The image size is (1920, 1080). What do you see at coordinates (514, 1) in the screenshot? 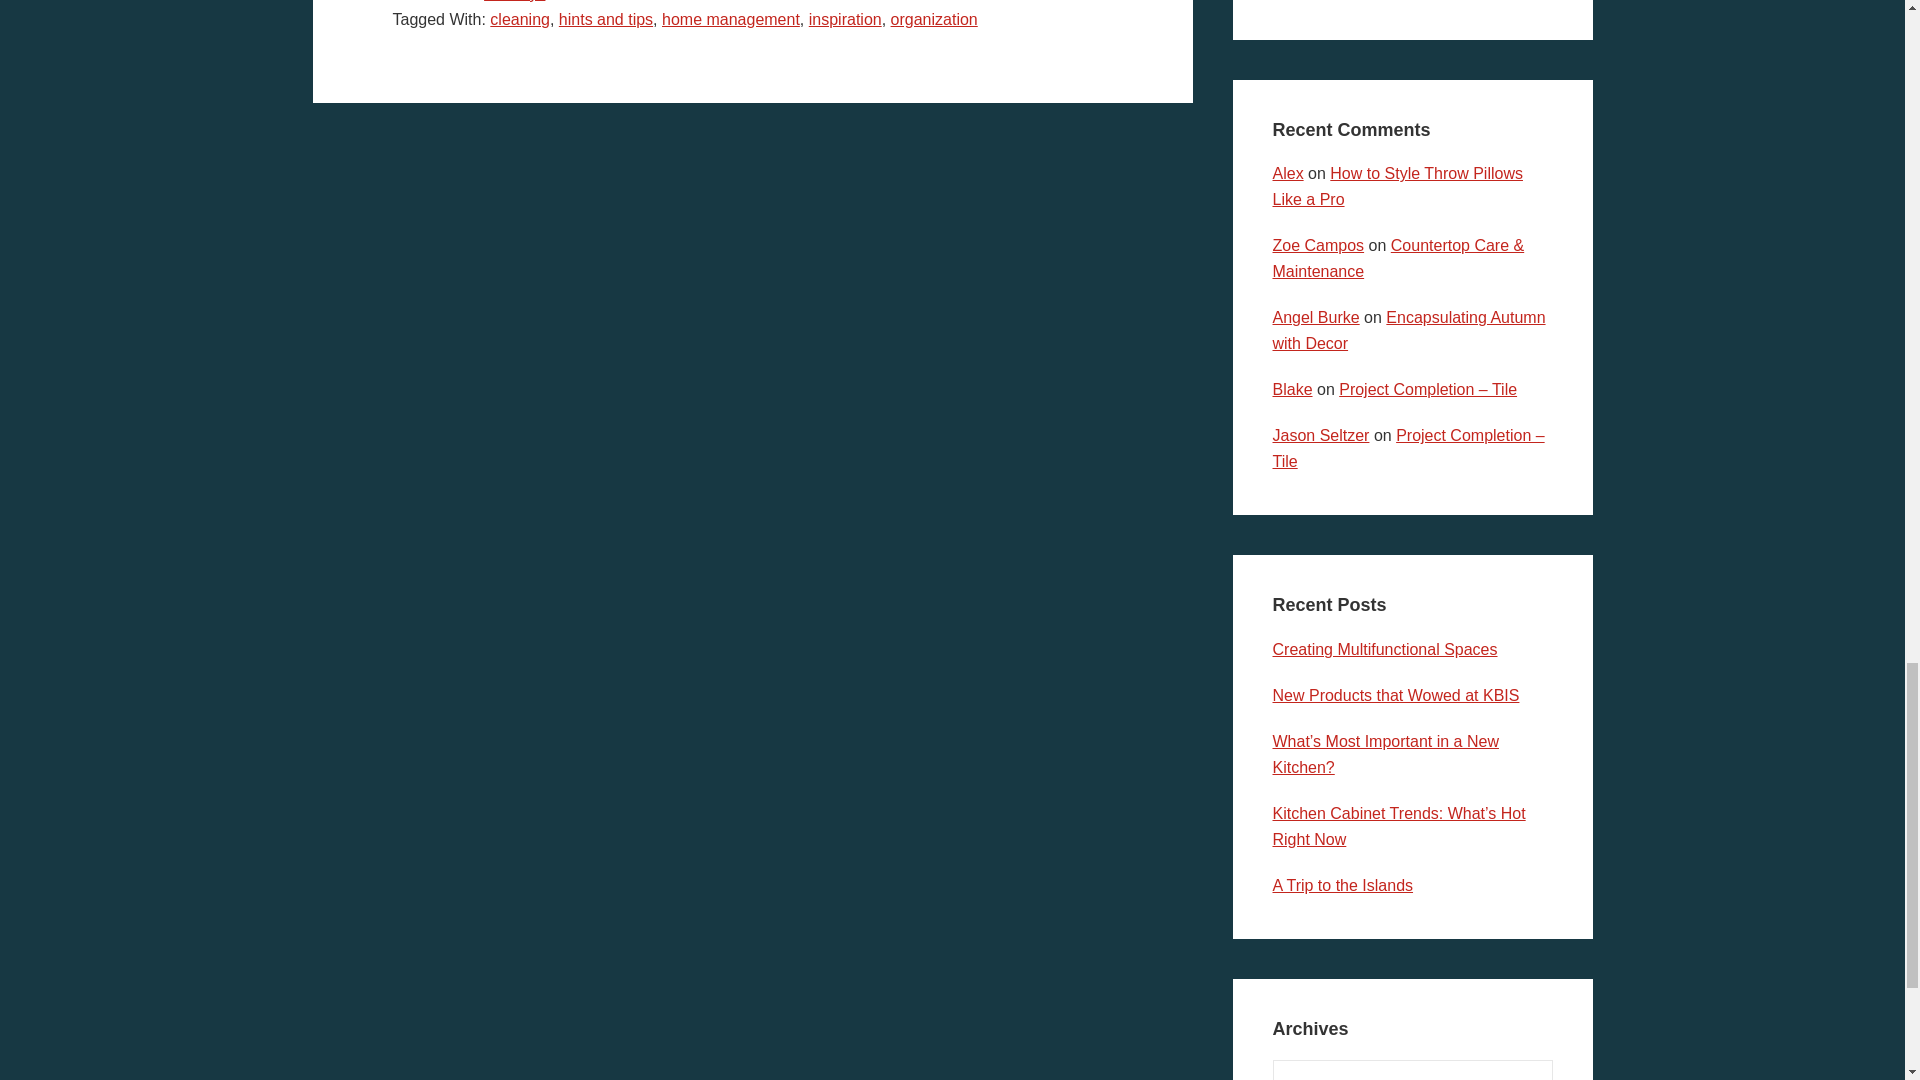
I see `Holidays` at bounding box center [514, 1].